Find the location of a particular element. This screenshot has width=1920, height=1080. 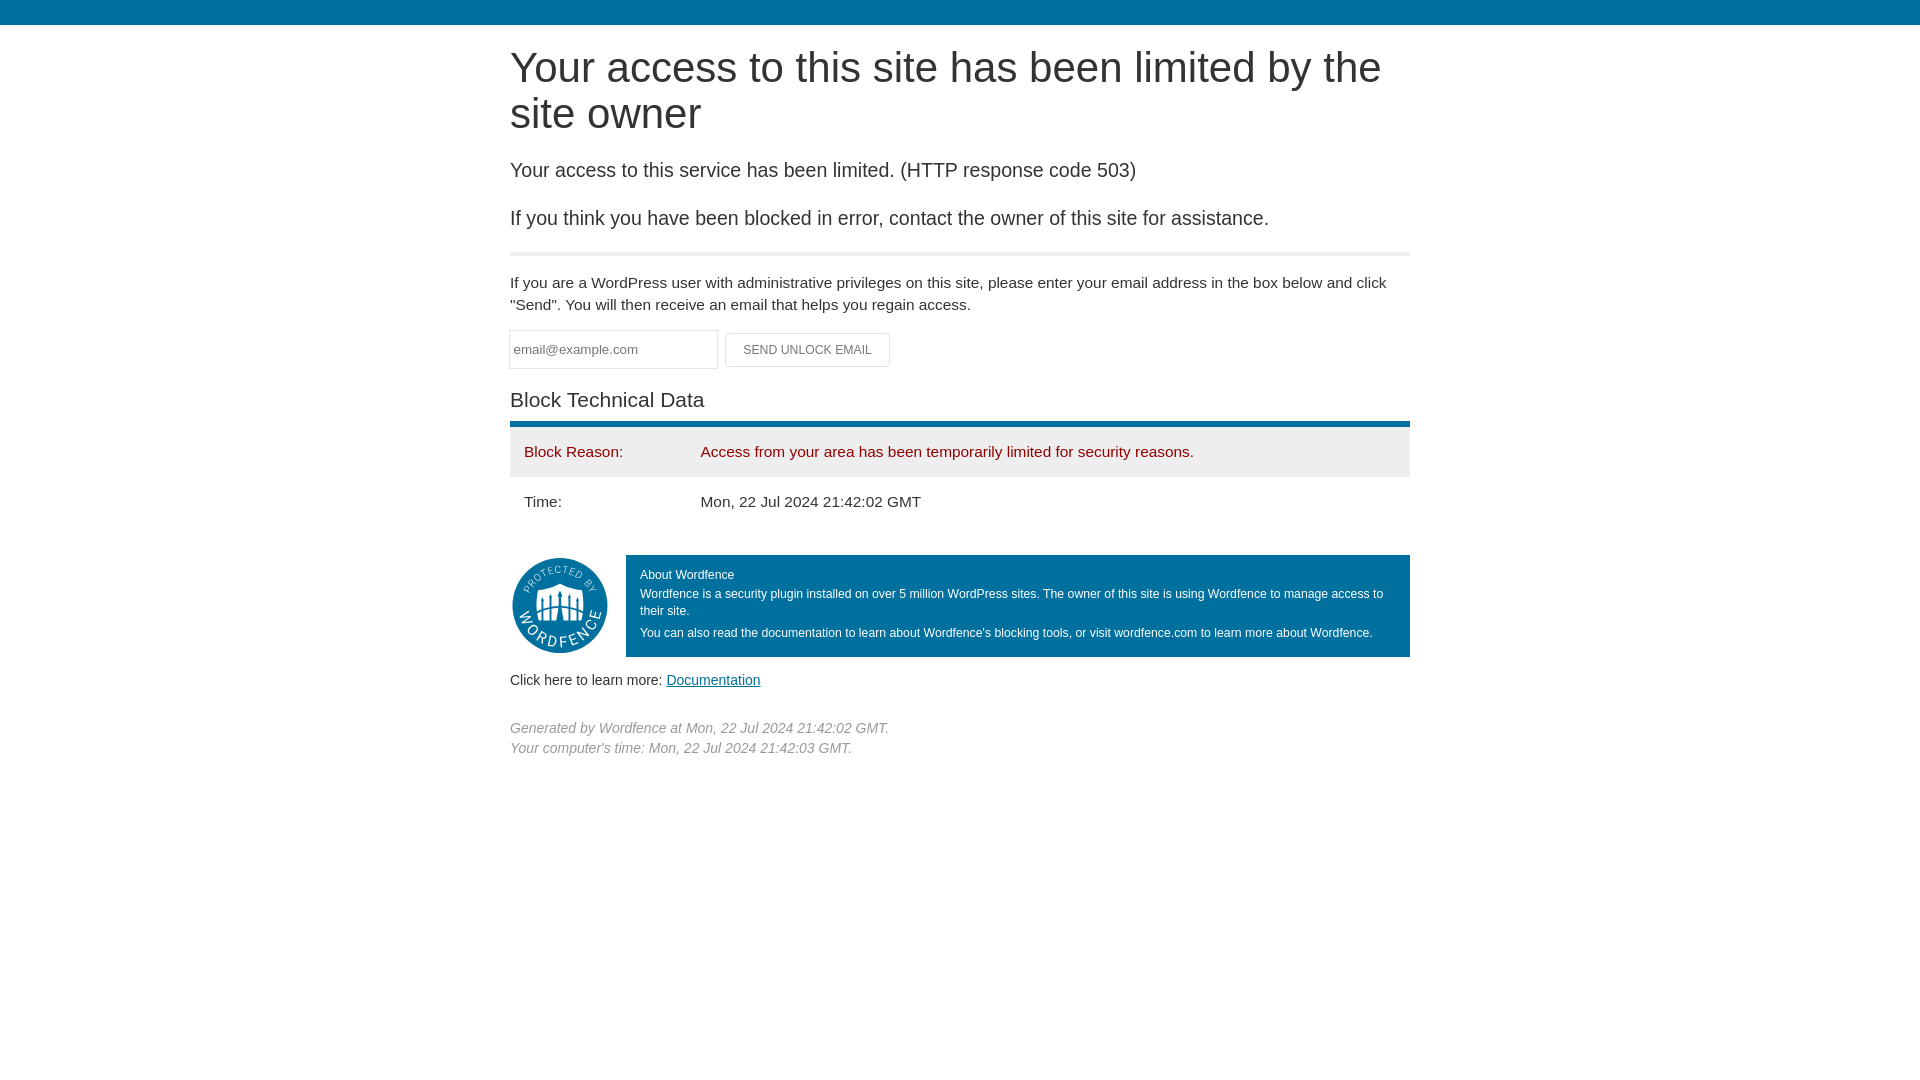

Documentation is located at coordinates (713, 679).